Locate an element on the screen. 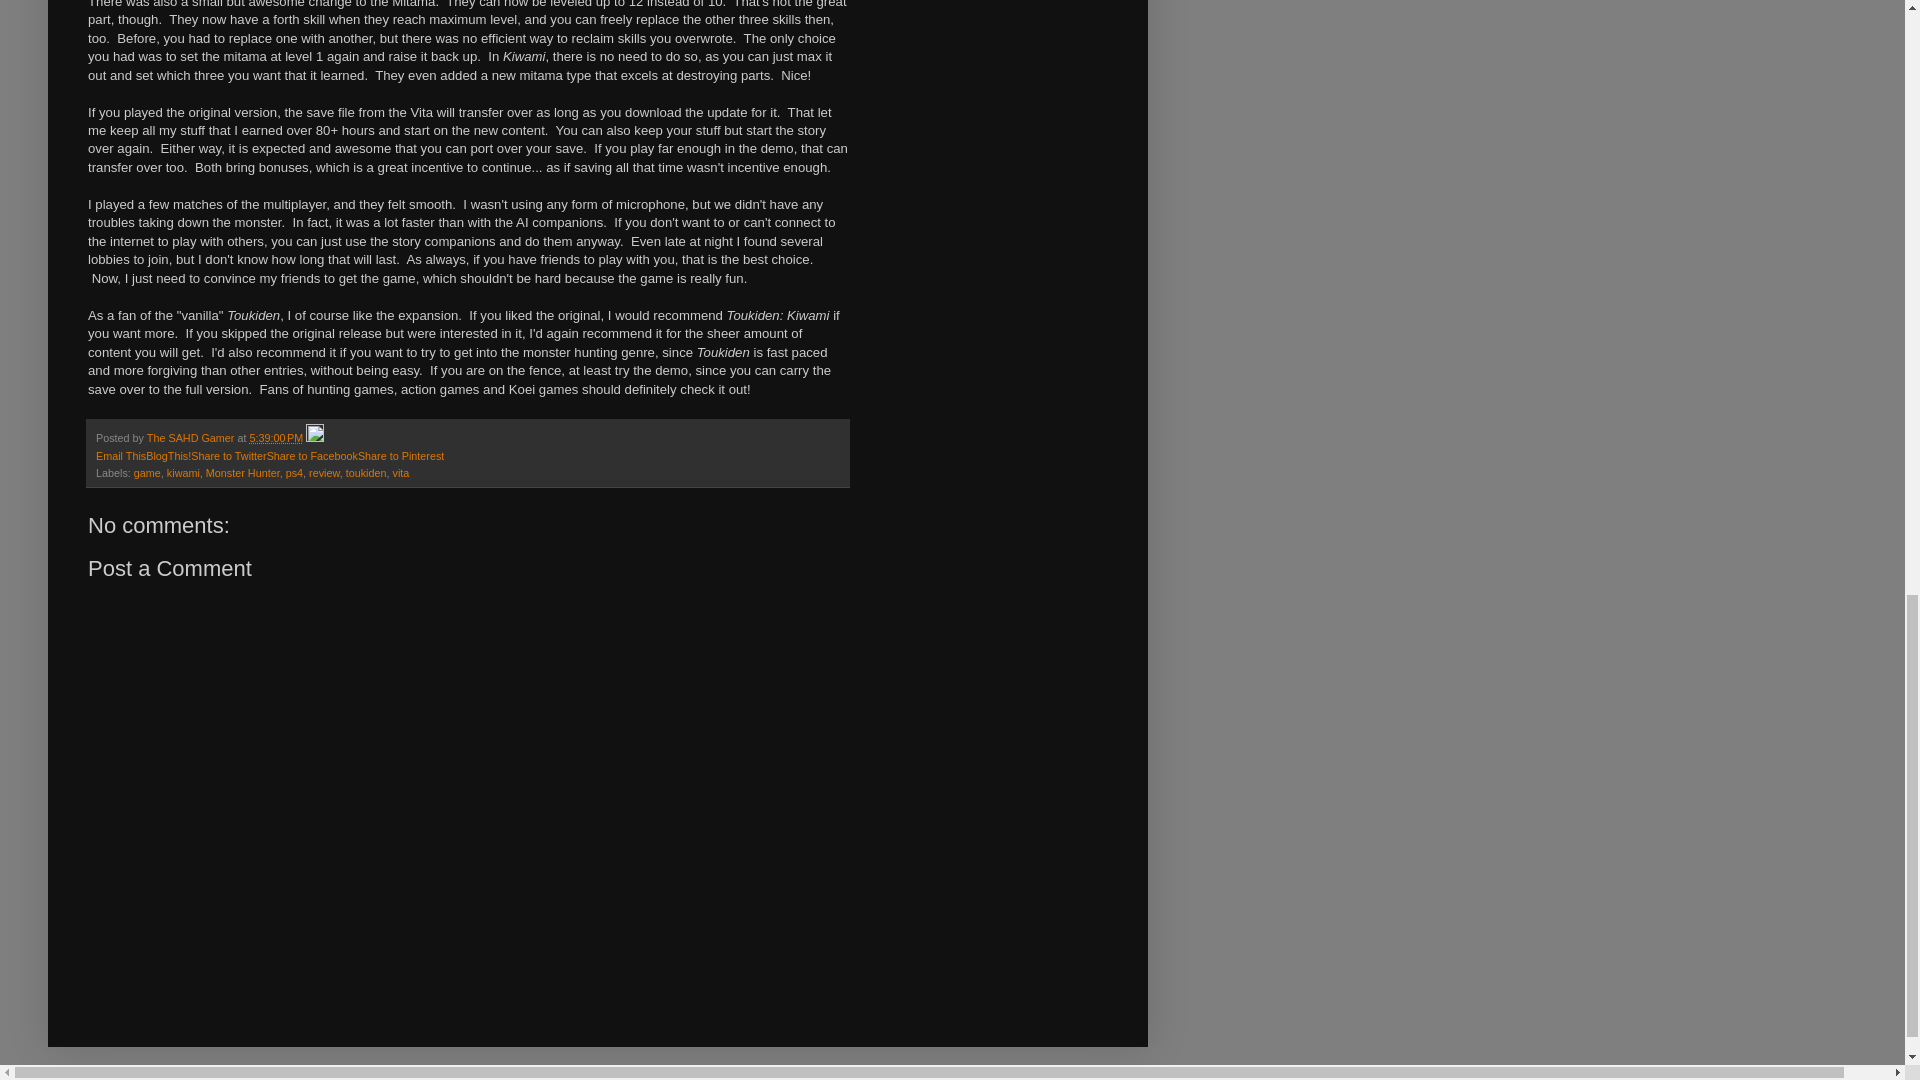 Image resolution: width=1920 pixels, height=1080 pixels. Share to Facebook is located at coordinates (312, 456).